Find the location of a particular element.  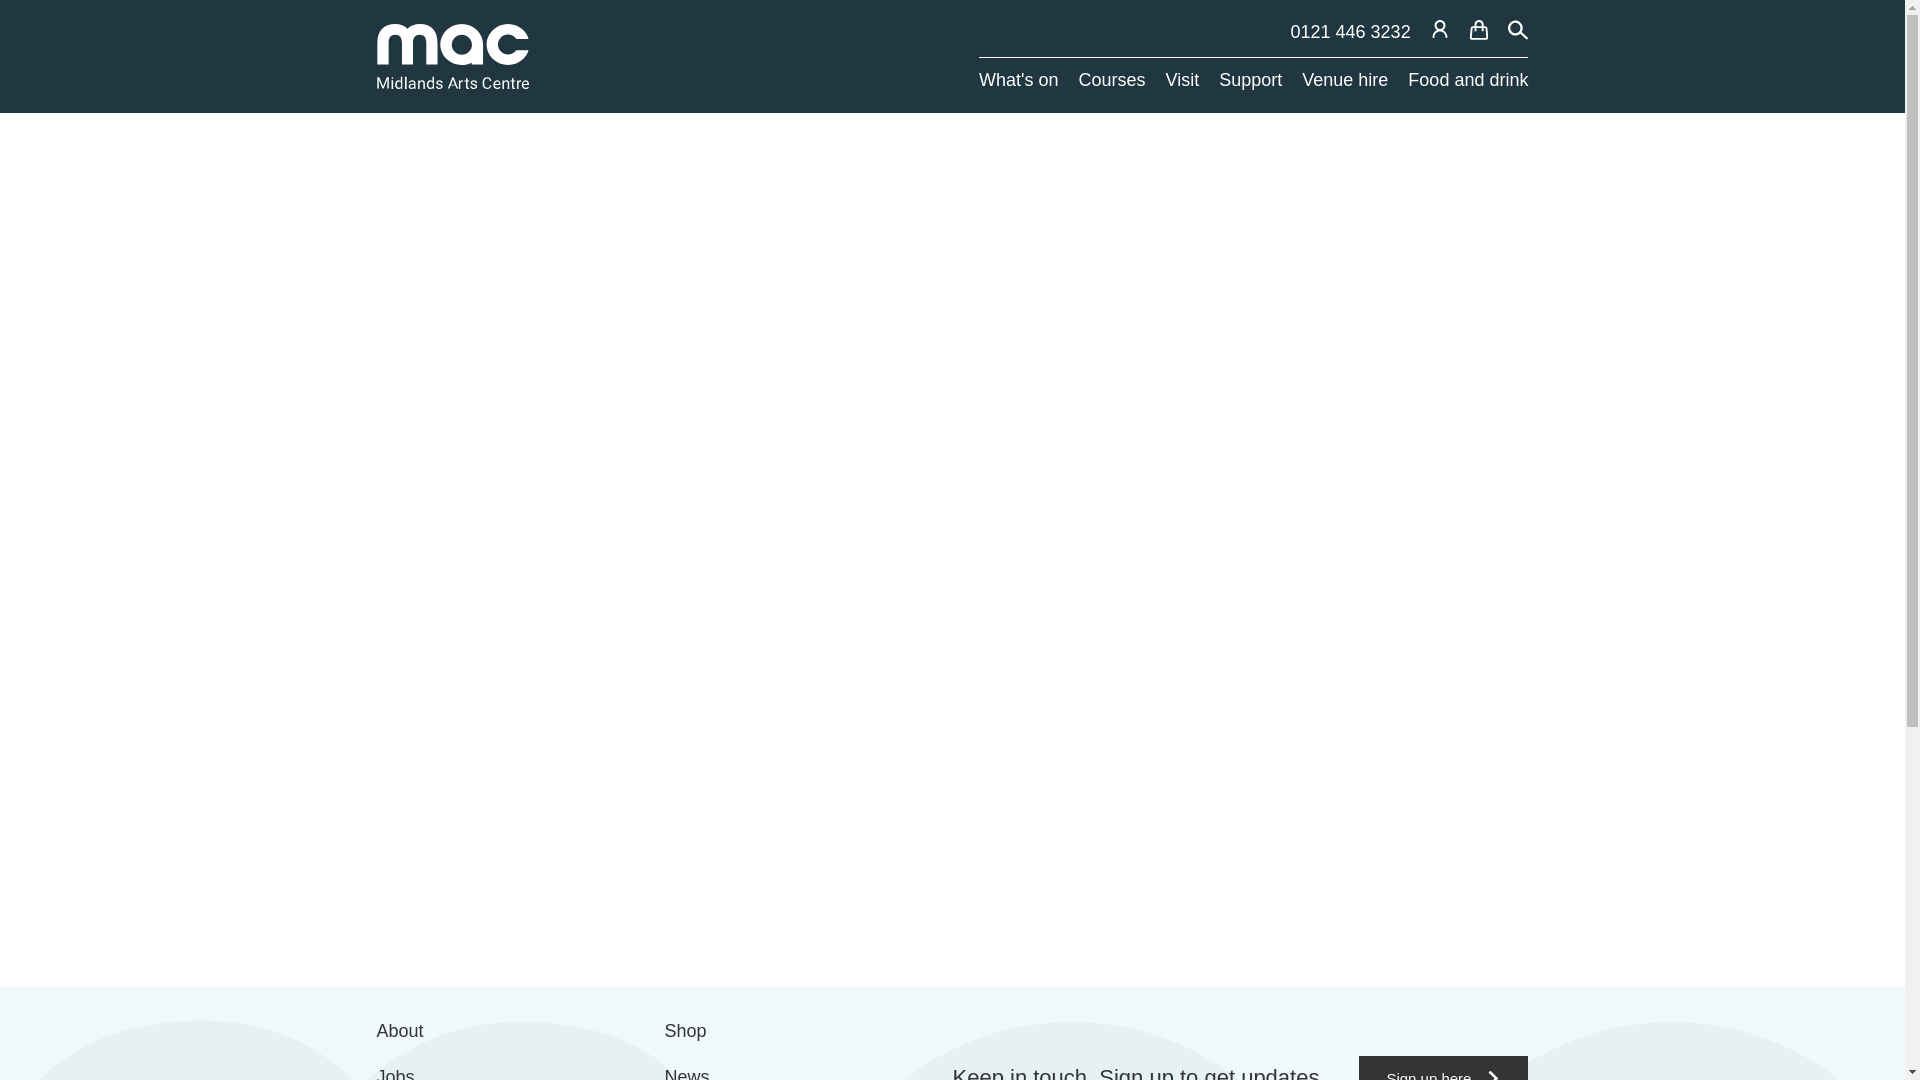

Venue hire is located at coordinates (1344, 80).